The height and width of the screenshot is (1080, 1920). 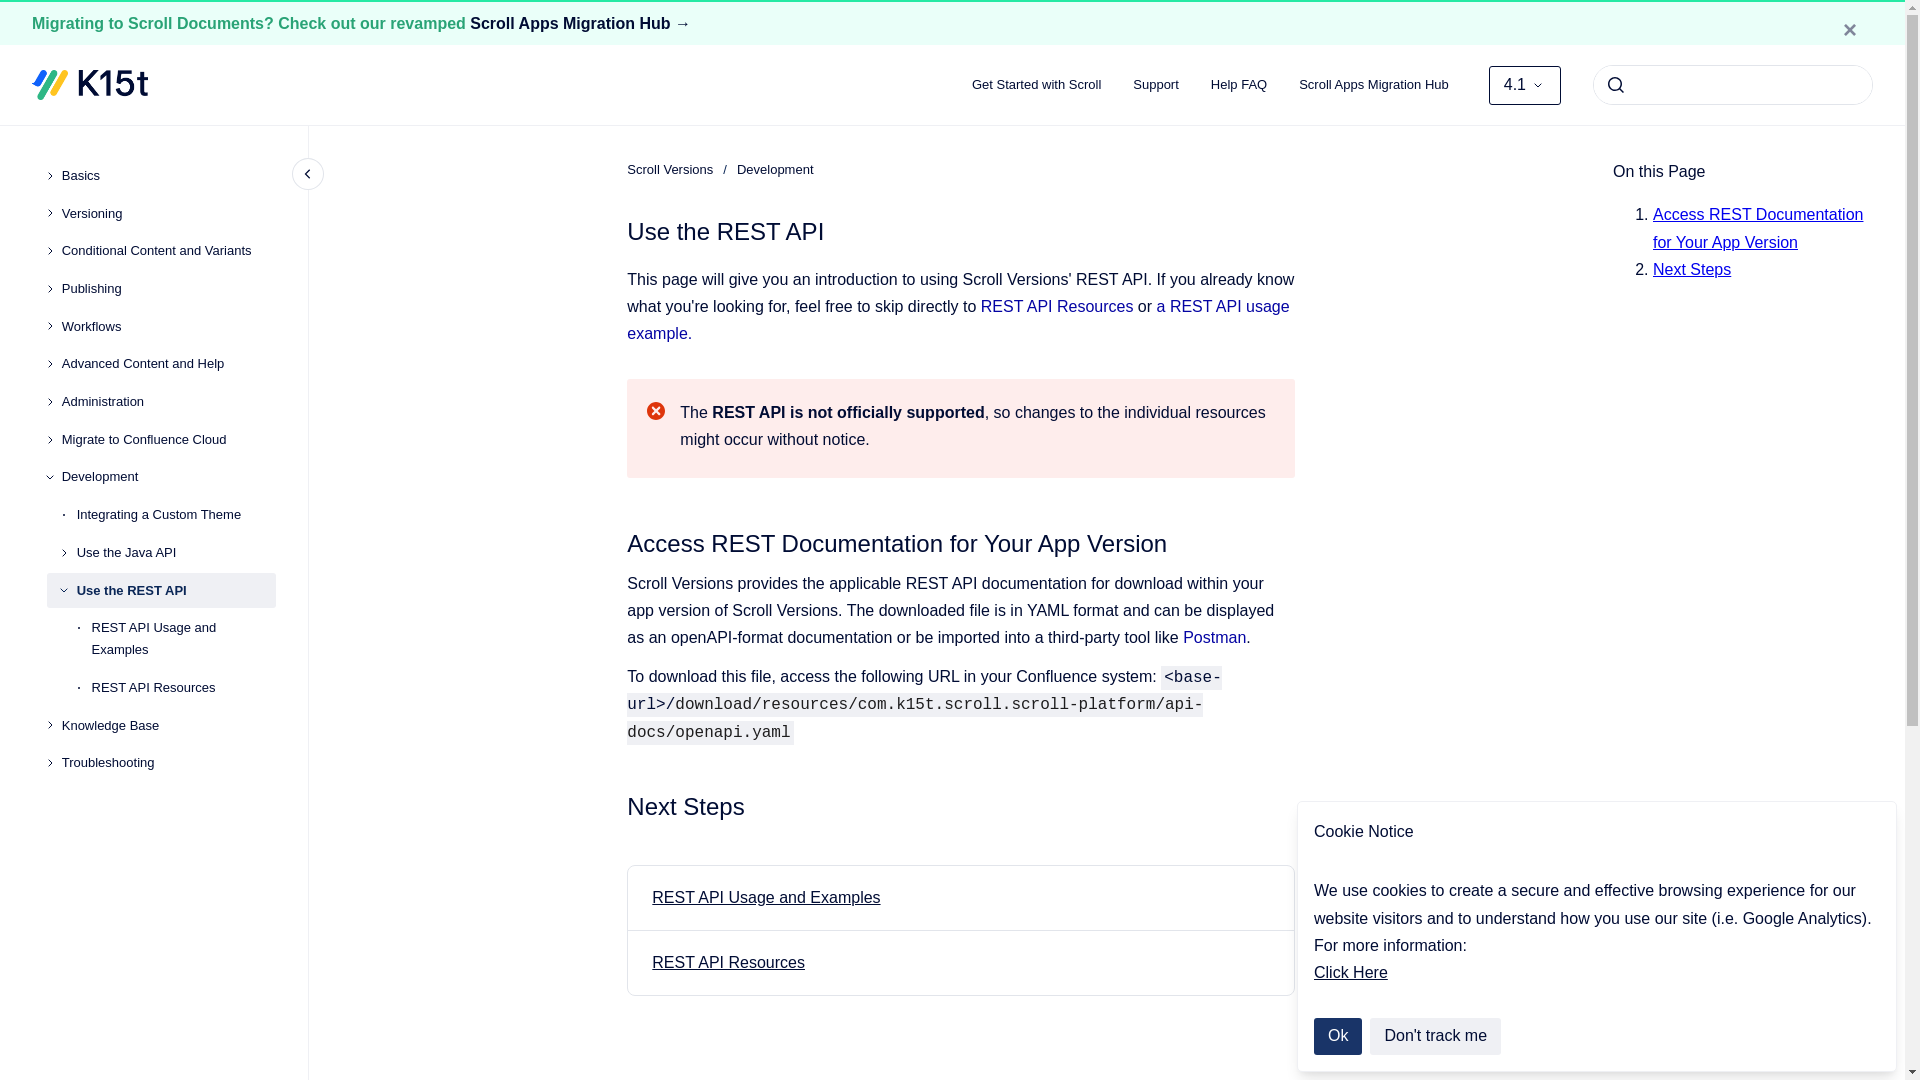 What do you see at coordinates (1036, 84) in the screenshot?
I see `Get Started with Scroll` at bounding box center [1036, 84].